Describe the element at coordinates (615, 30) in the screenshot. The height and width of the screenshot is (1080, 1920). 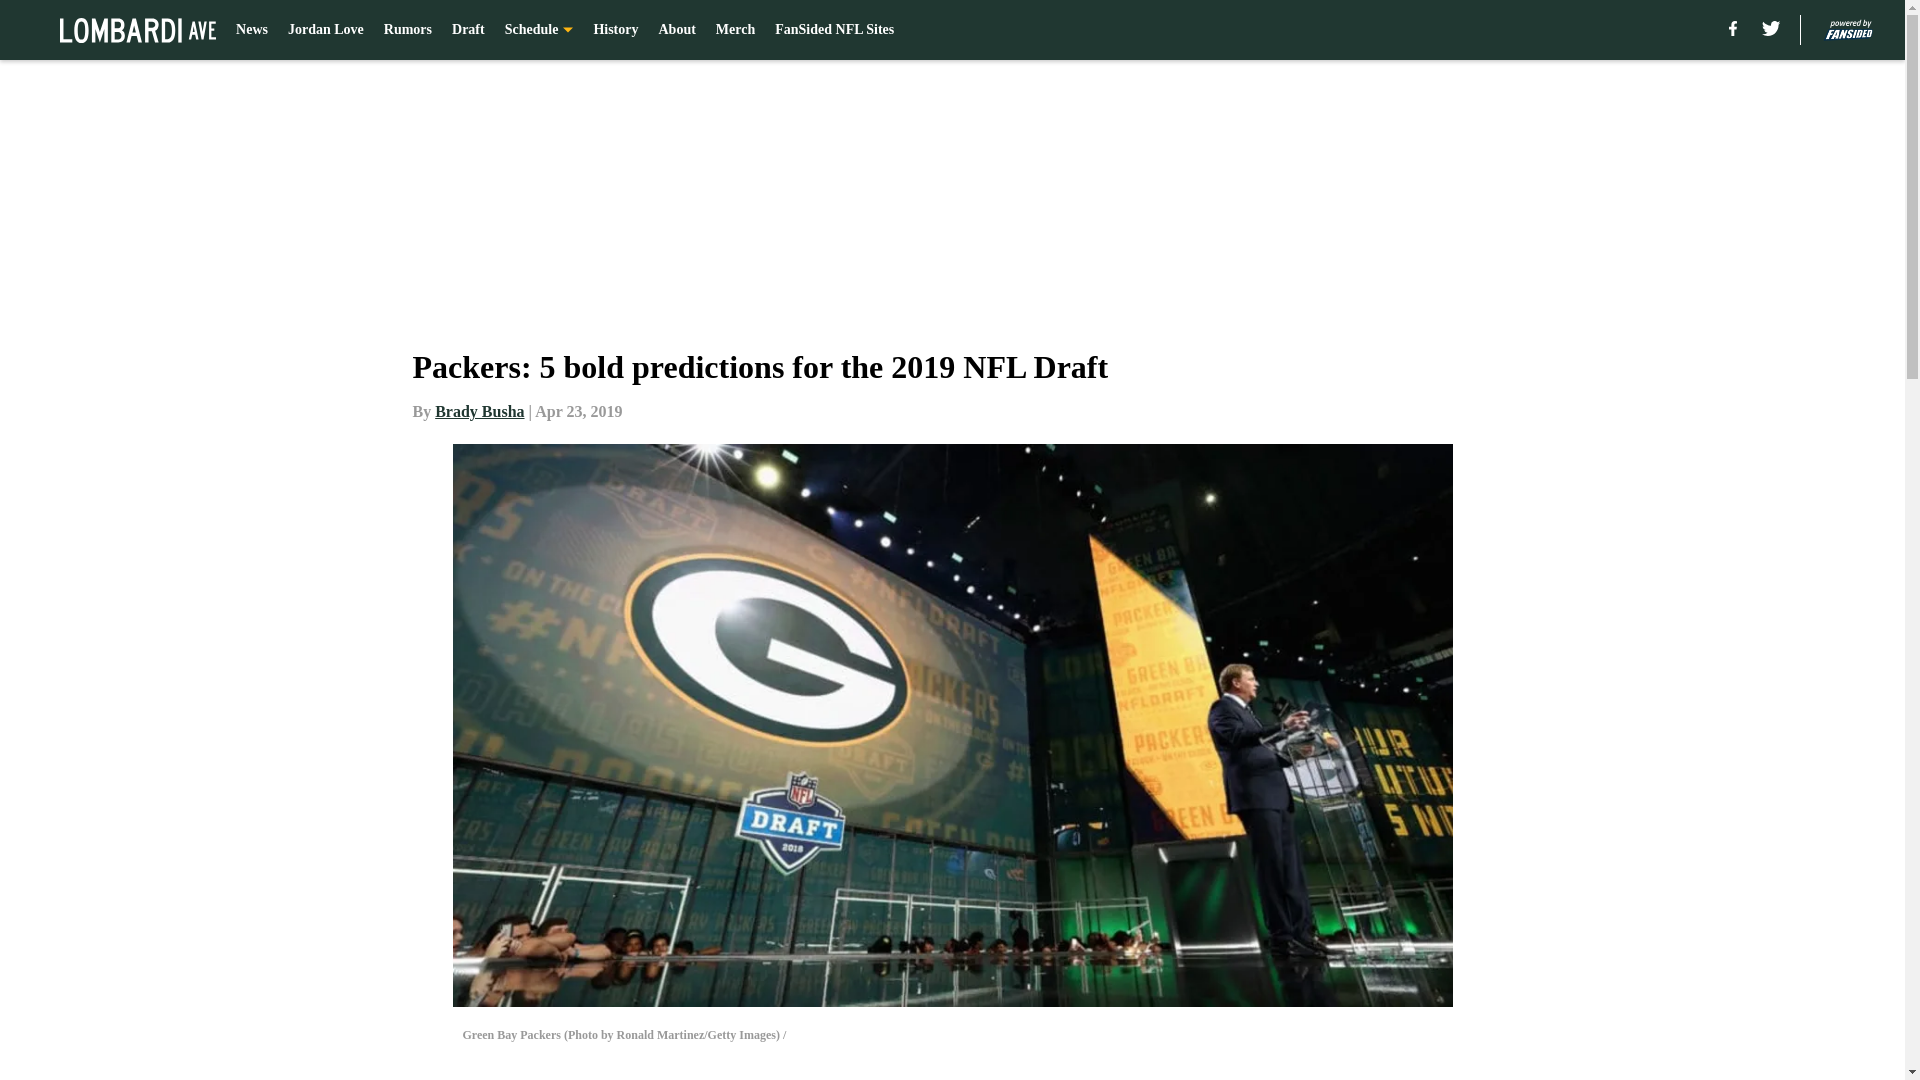
I see `History` at that location.